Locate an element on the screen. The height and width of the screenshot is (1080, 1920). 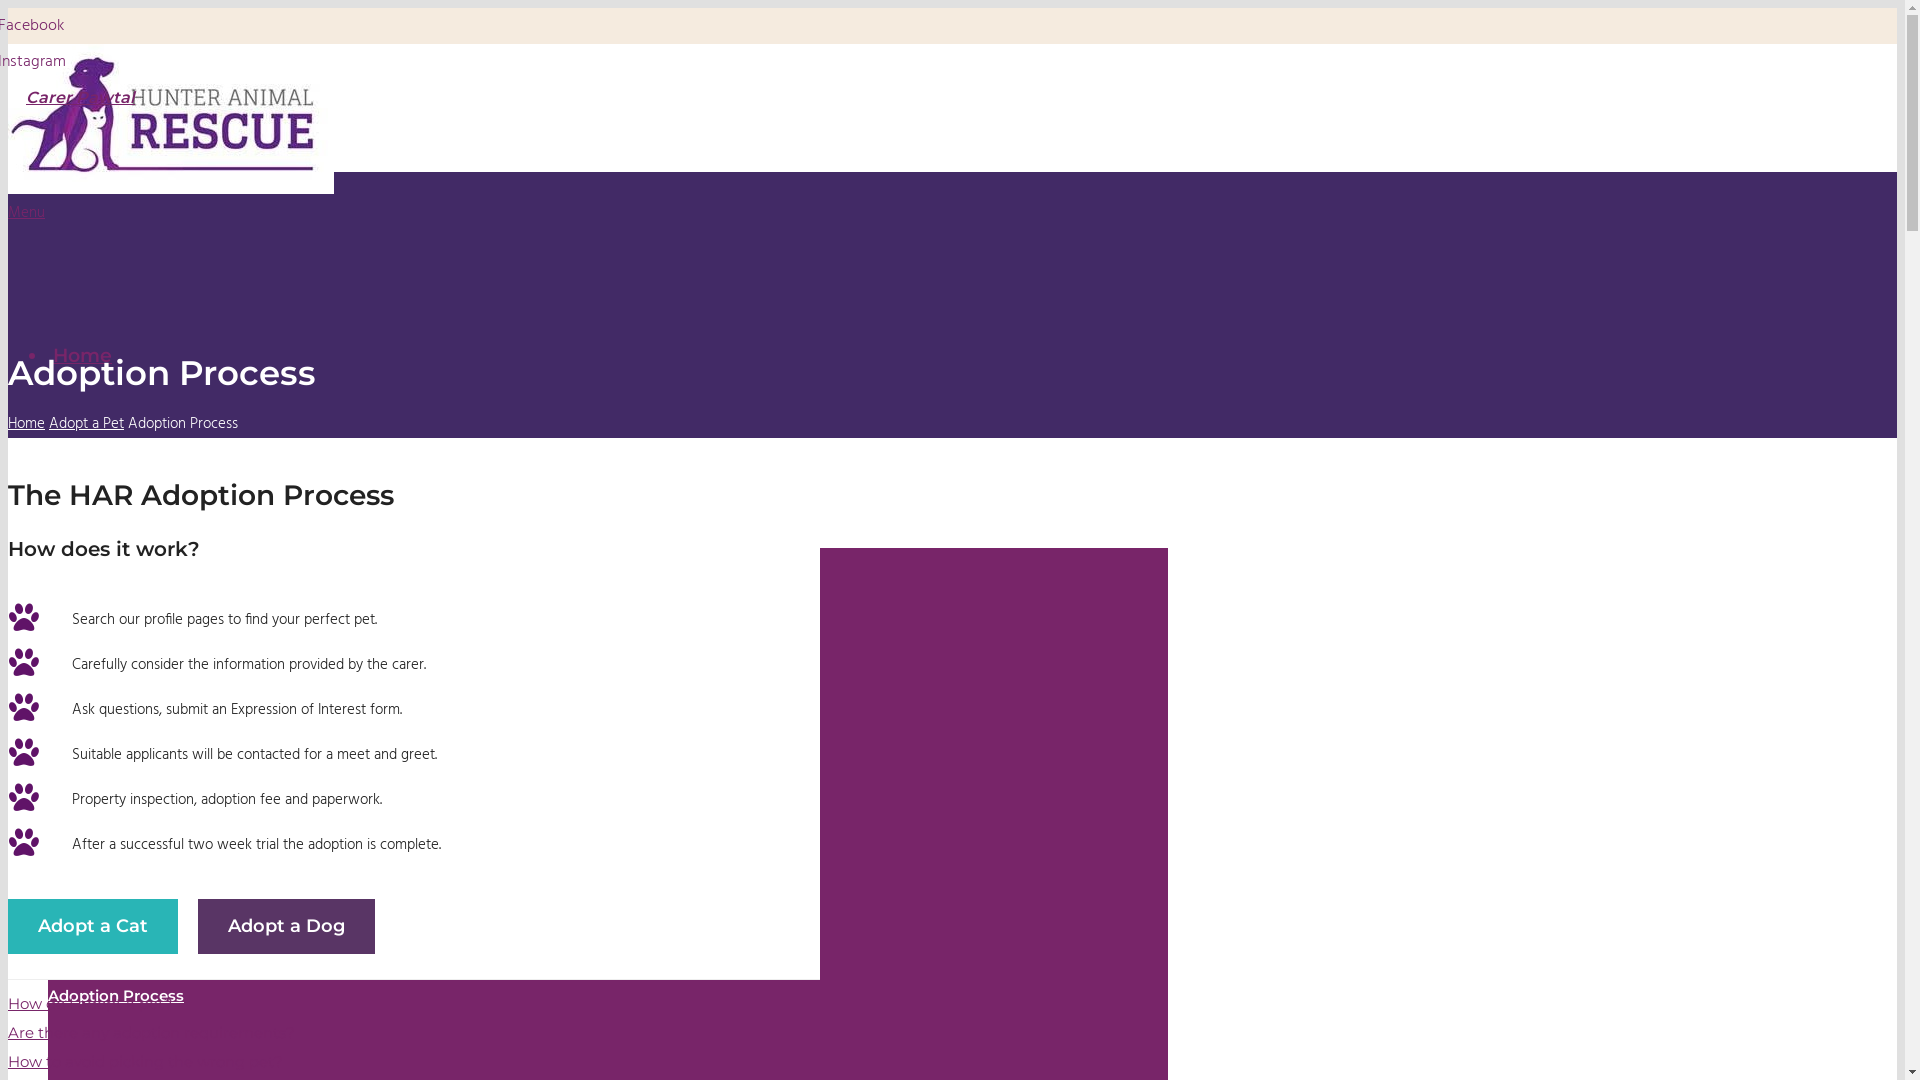
Dogs is located at coordinates (90, 612).